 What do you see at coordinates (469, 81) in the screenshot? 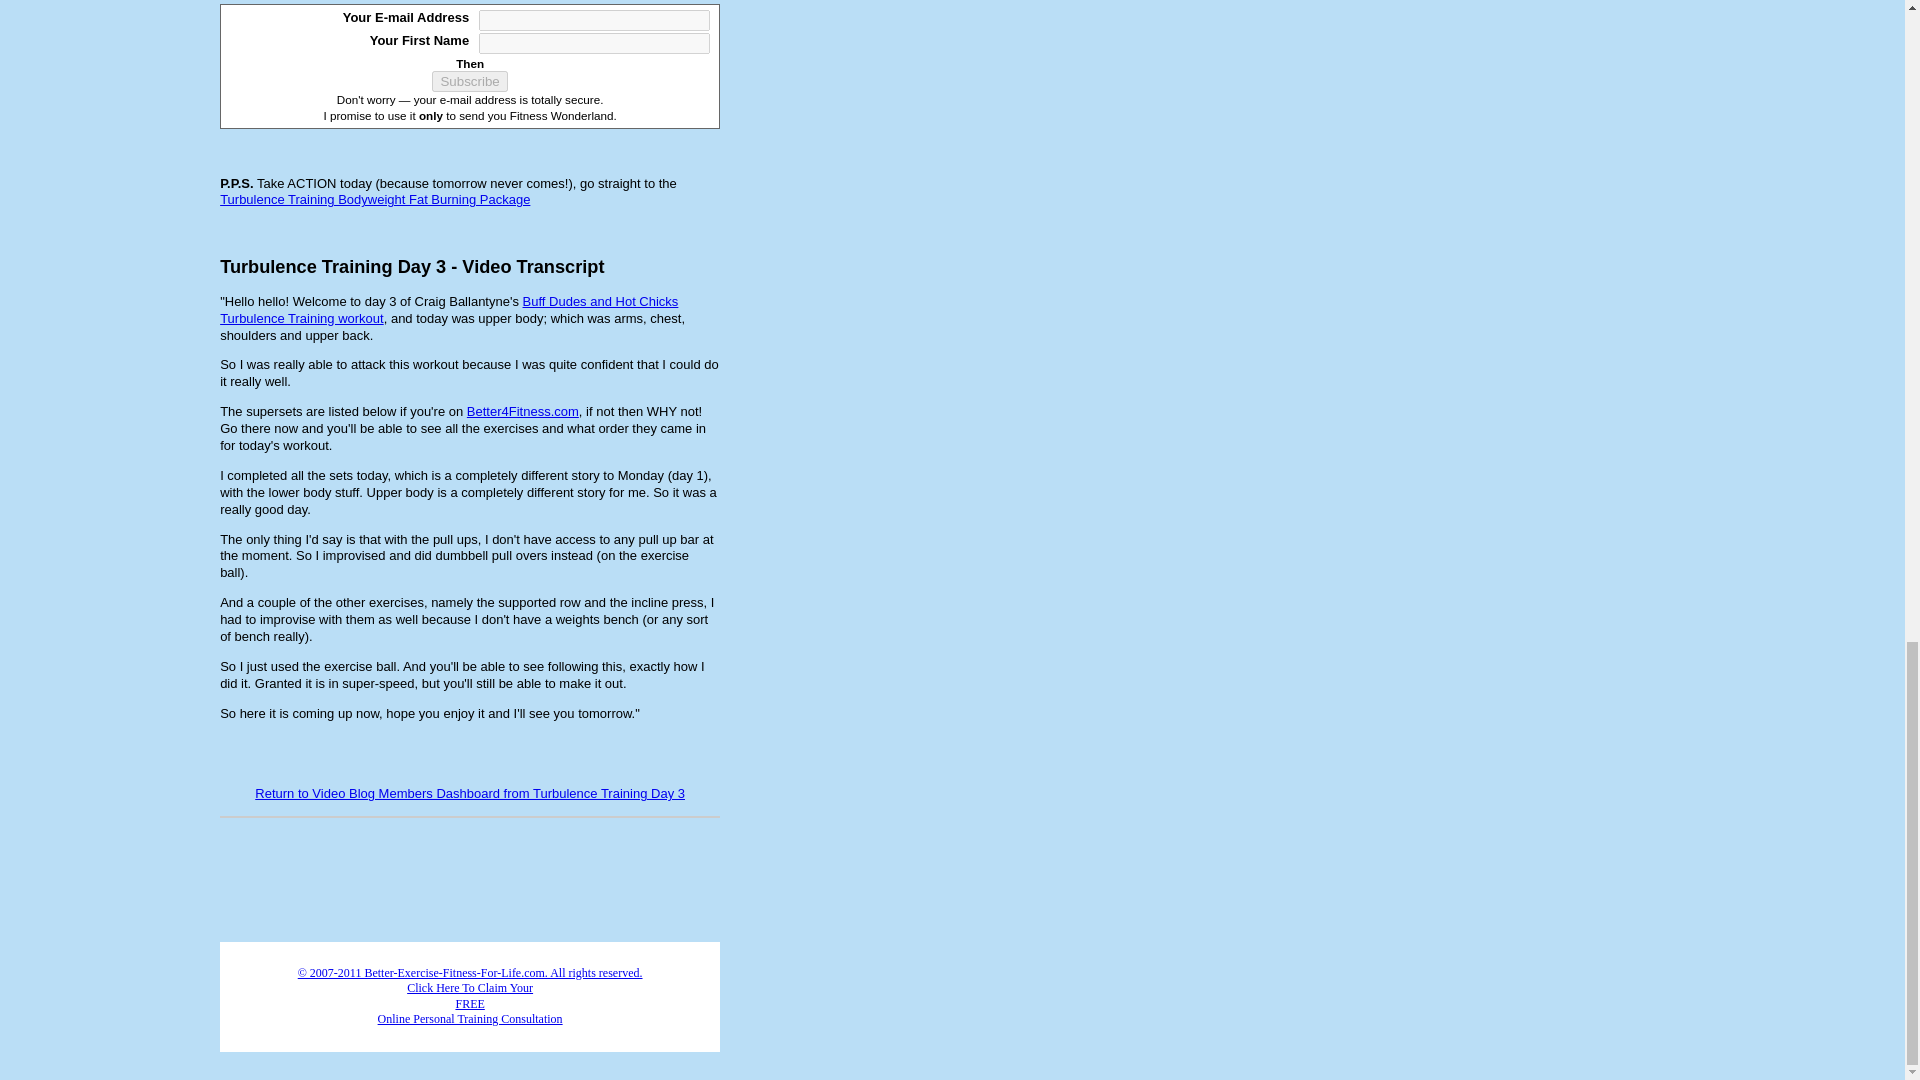
I see `Subscribe` at bounding box center [469, 81].